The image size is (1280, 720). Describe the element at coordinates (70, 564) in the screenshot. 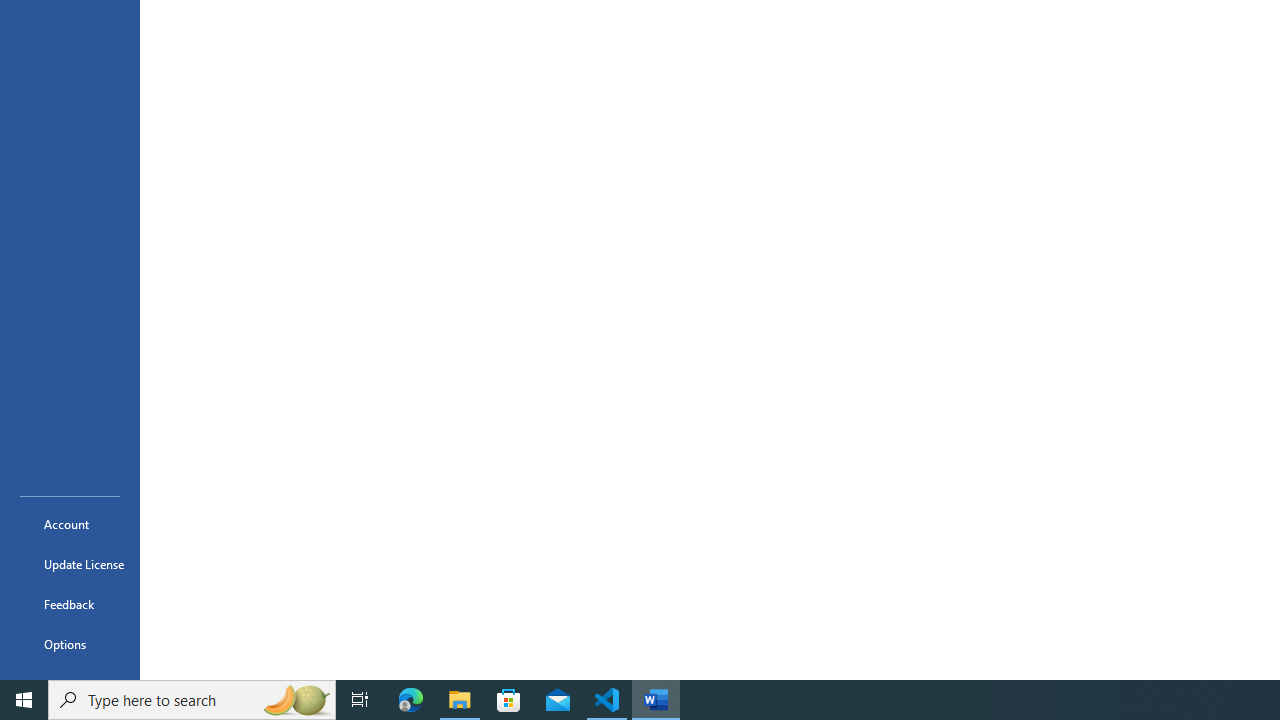

I see `Update License` at that location.